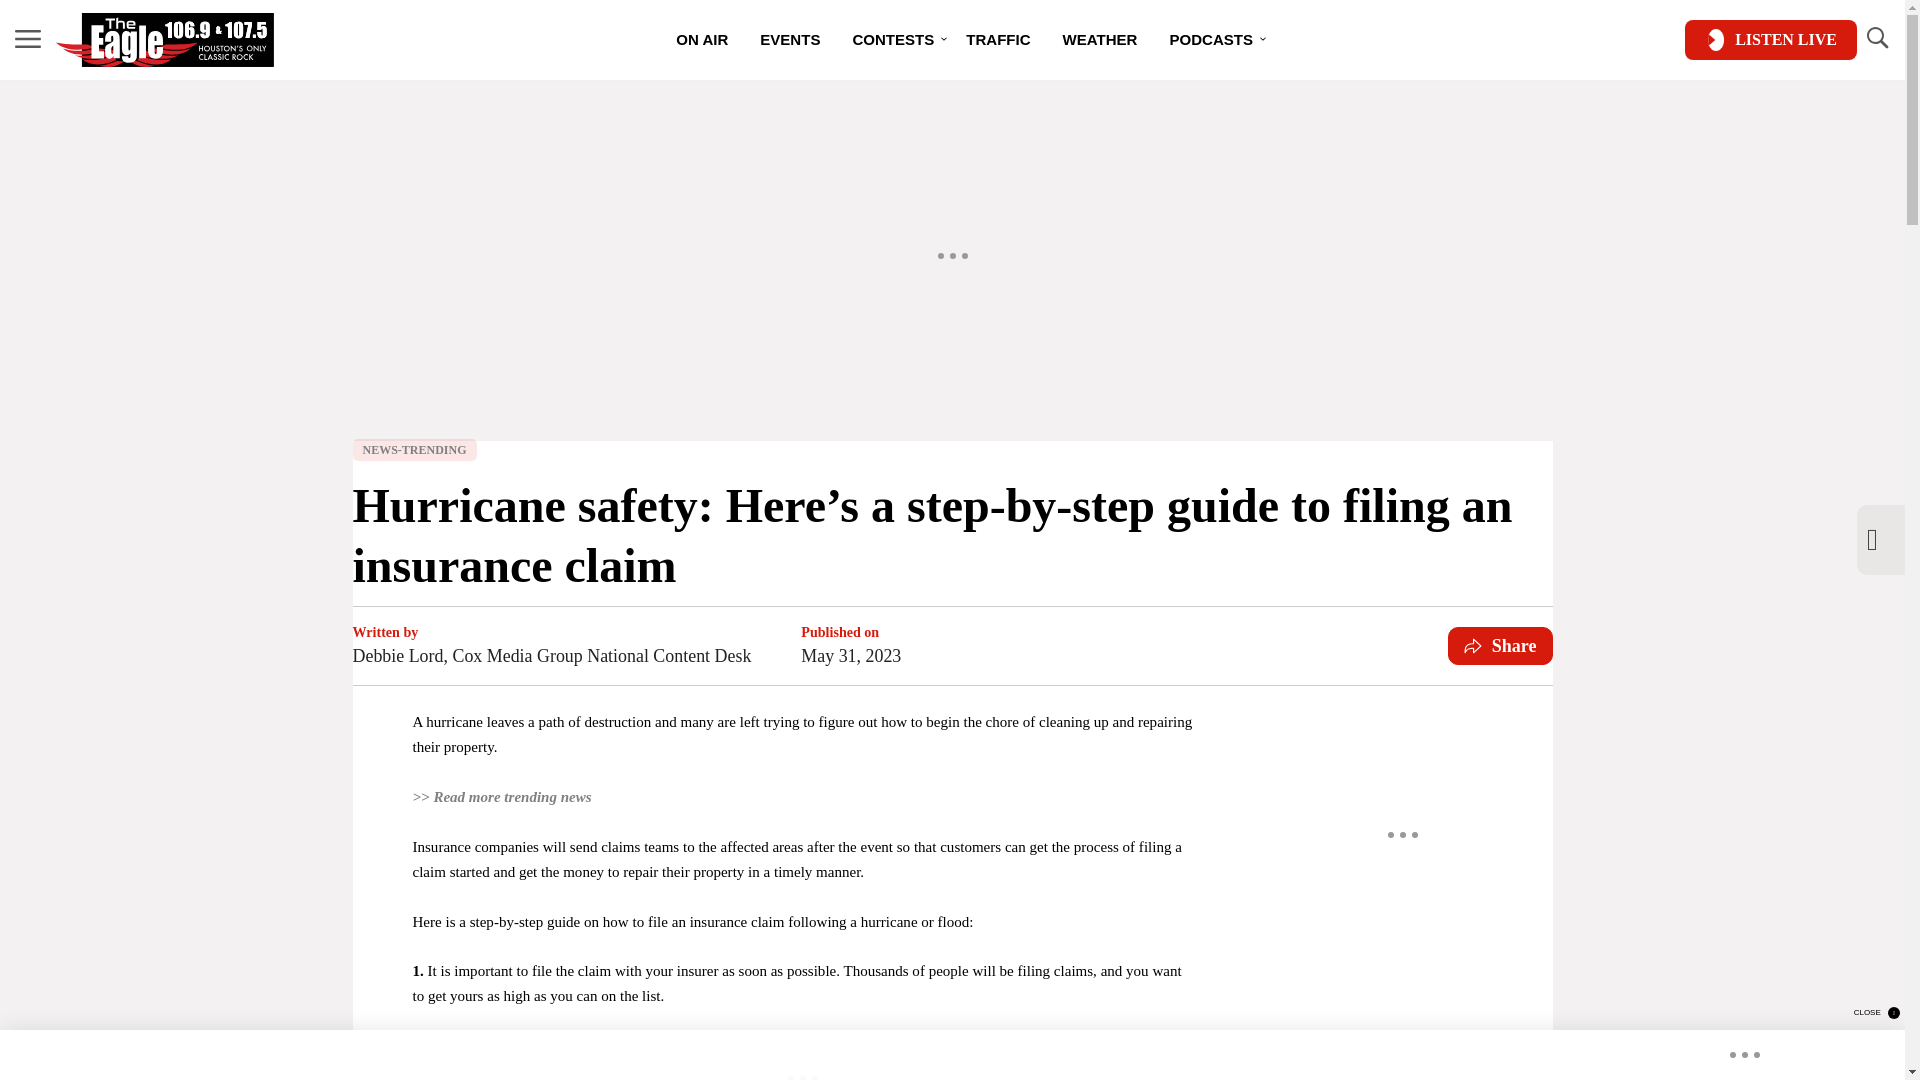 The image size is (1920, 1080). Describe the element at coordinates (1100, 40) in the screenshot. I see `WEATHER` at that location.